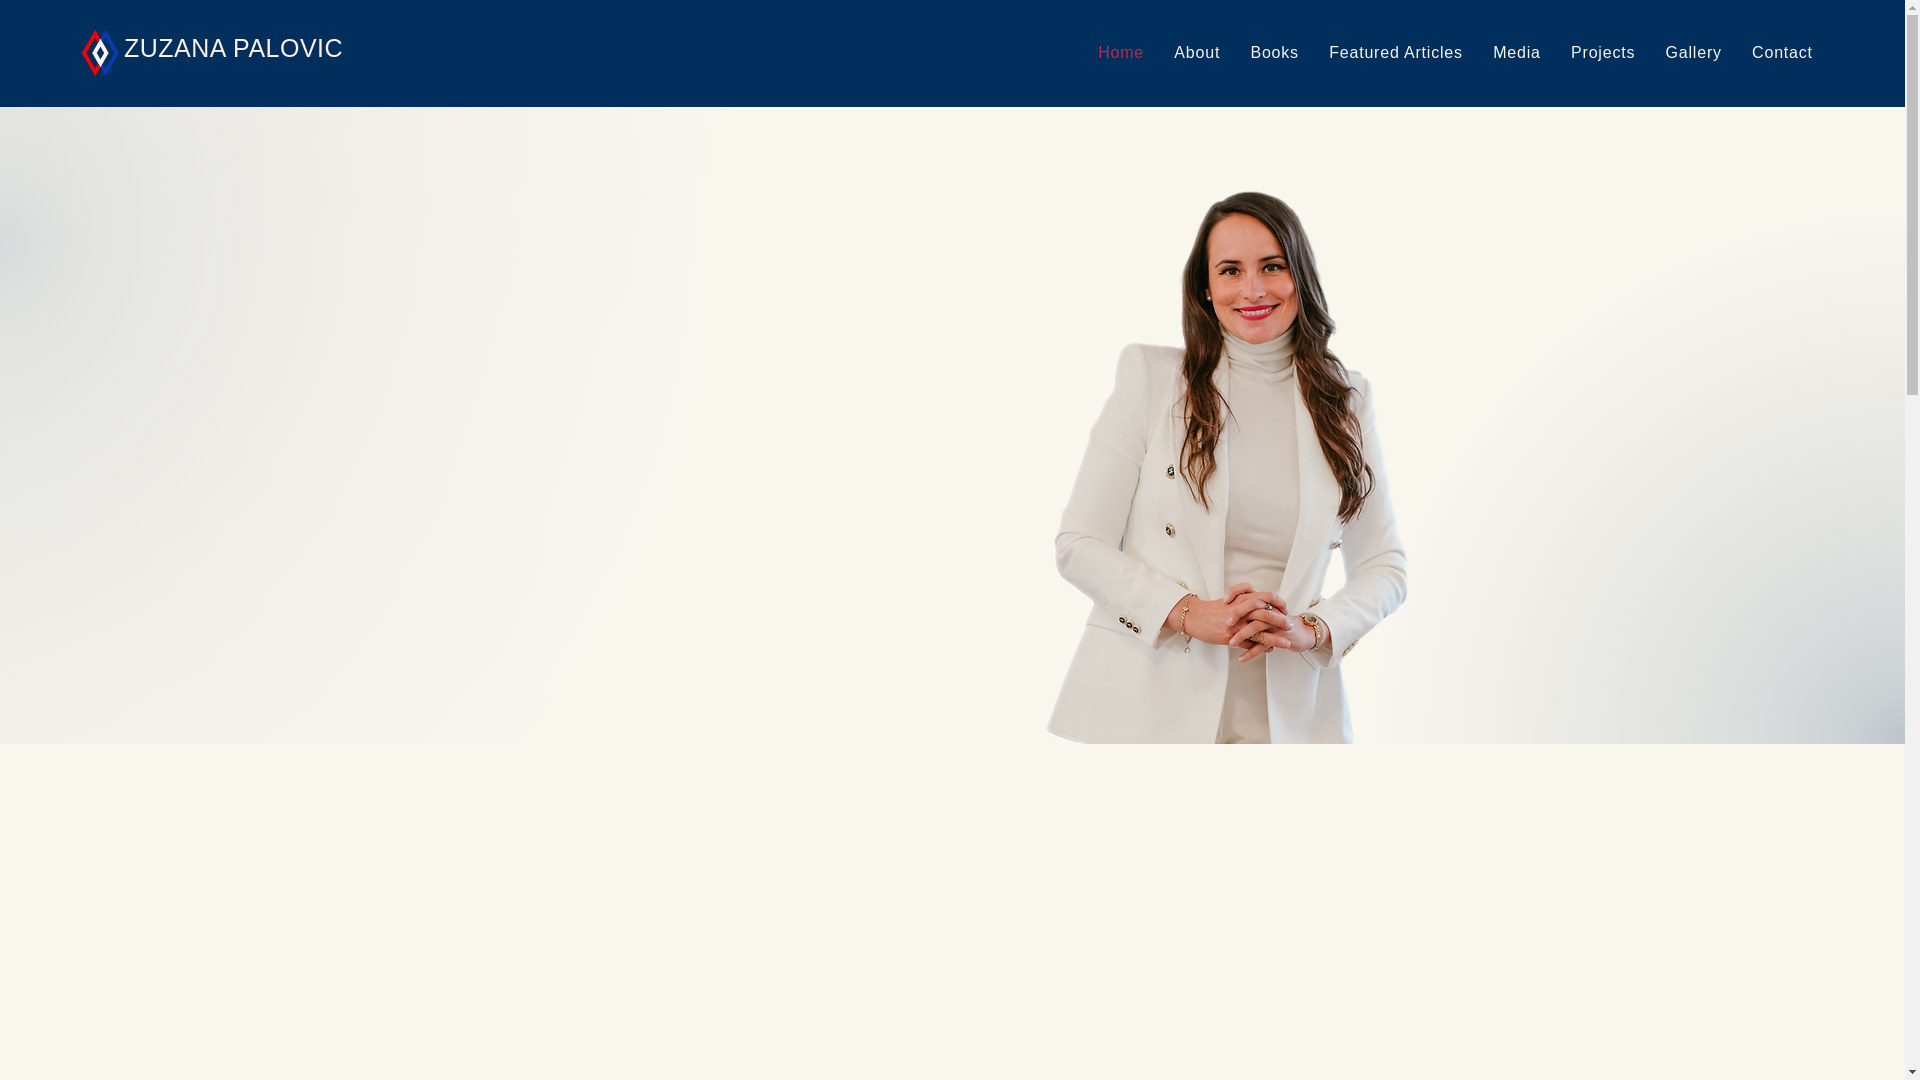 This screenshot has width=1920, height=1080. Describe the element at coordinates (1782, 52) in the screenshot. I see `Contact` at that location.